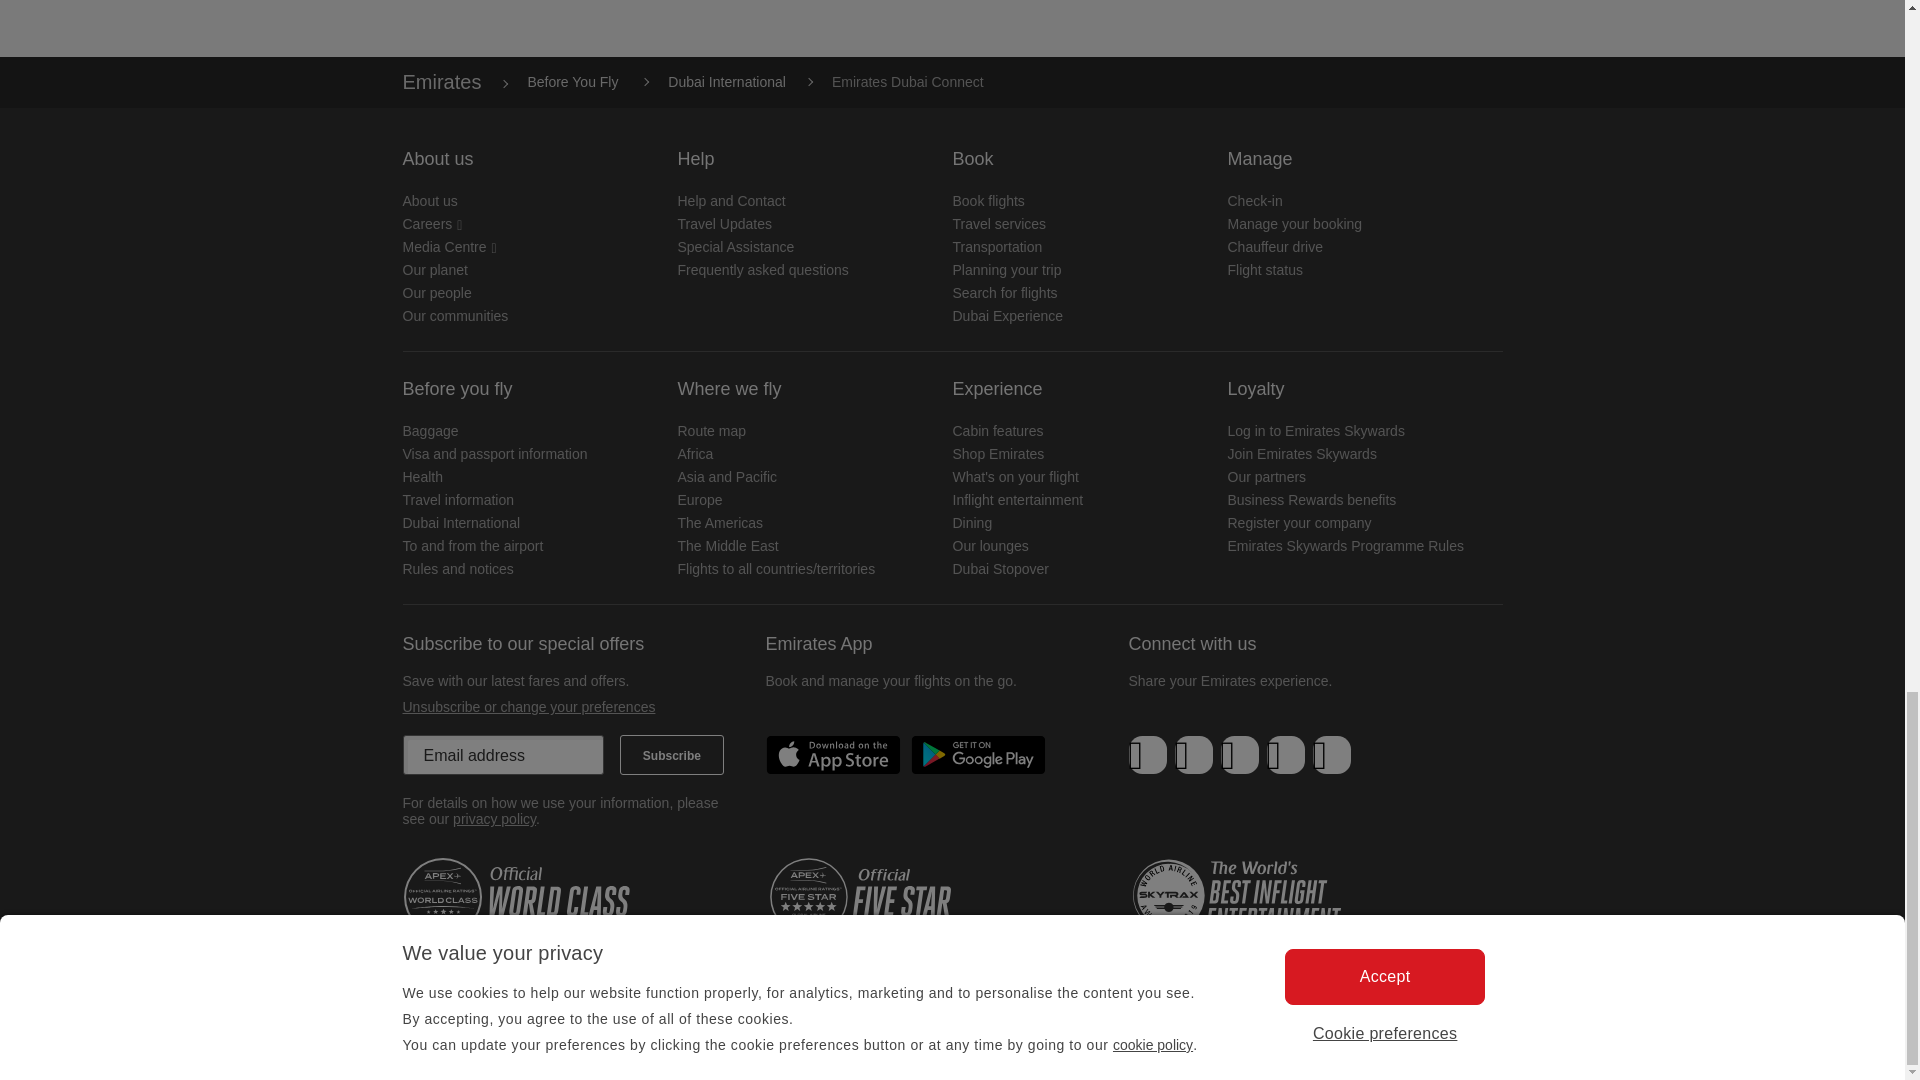  I want to click on Youtube, so click(1285, 756).